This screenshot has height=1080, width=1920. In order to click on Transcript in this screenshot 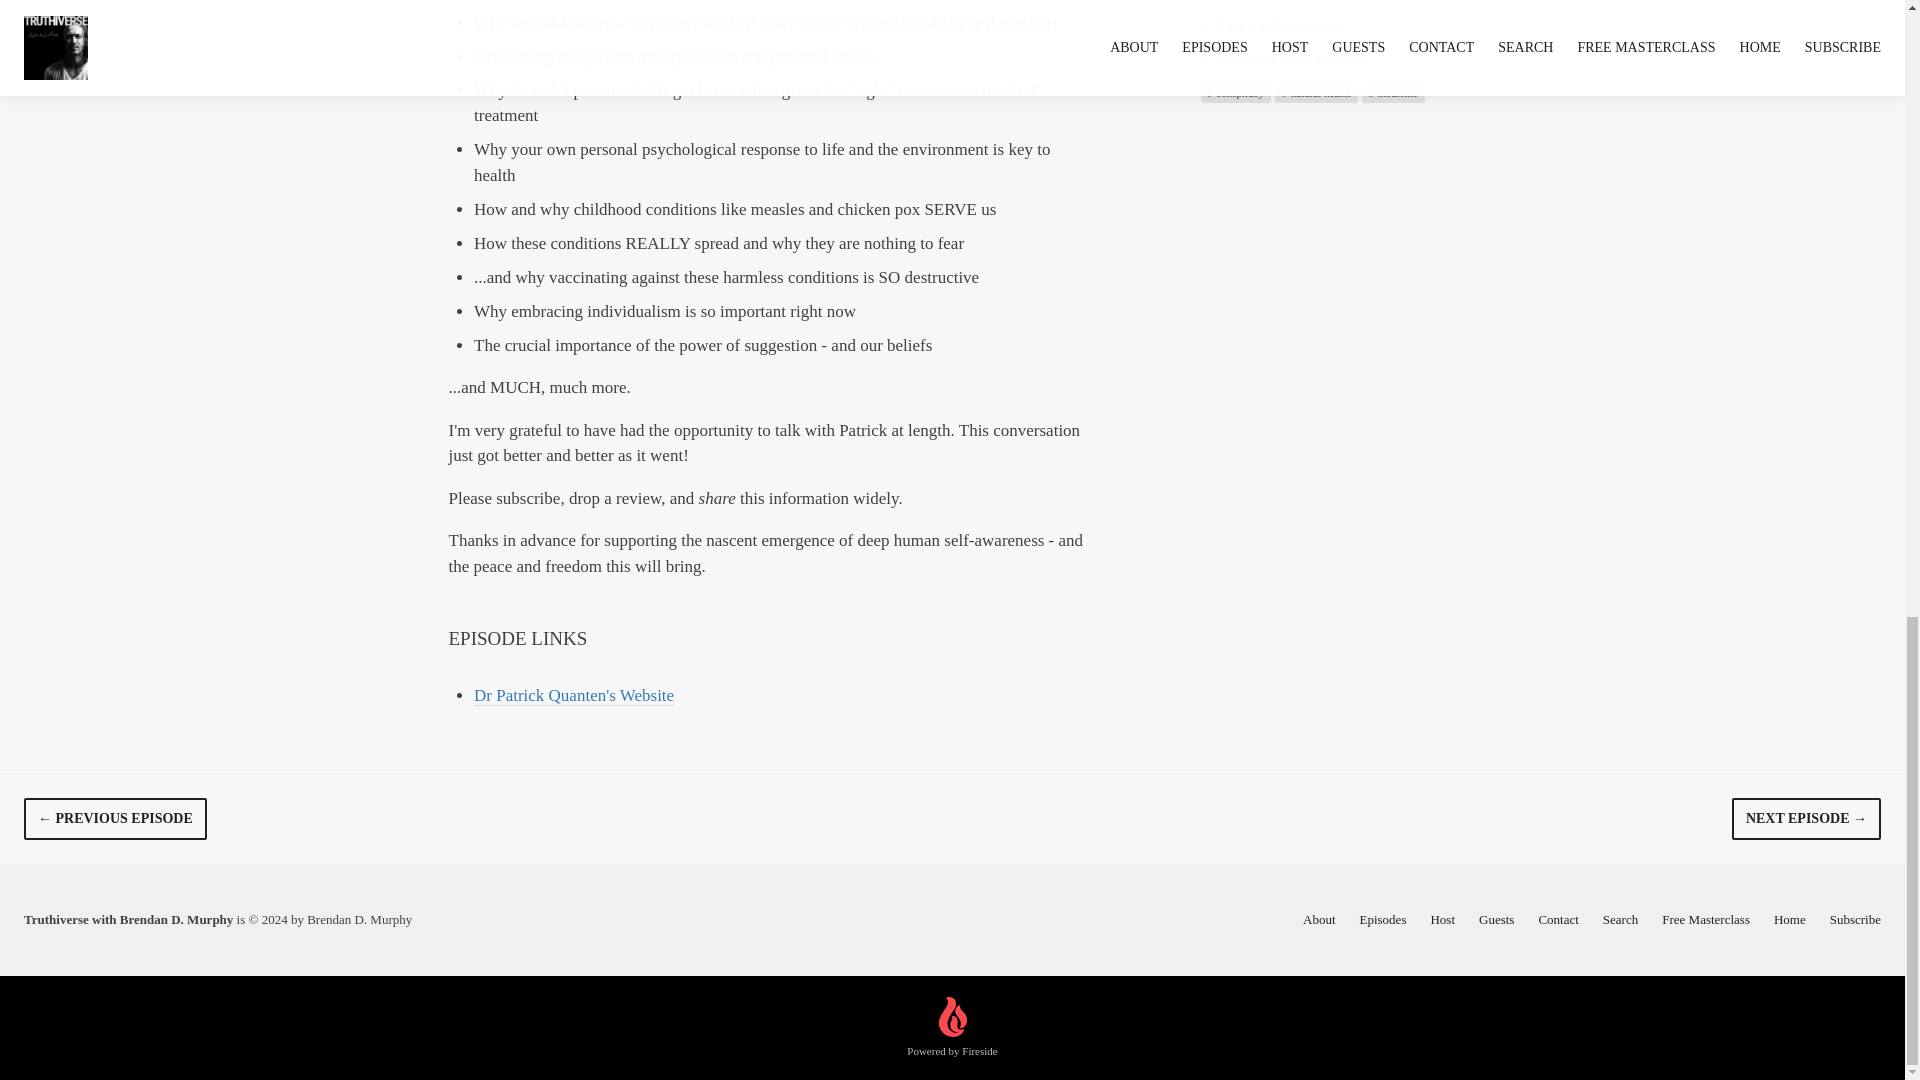, I will do `click(1236, 0)`.